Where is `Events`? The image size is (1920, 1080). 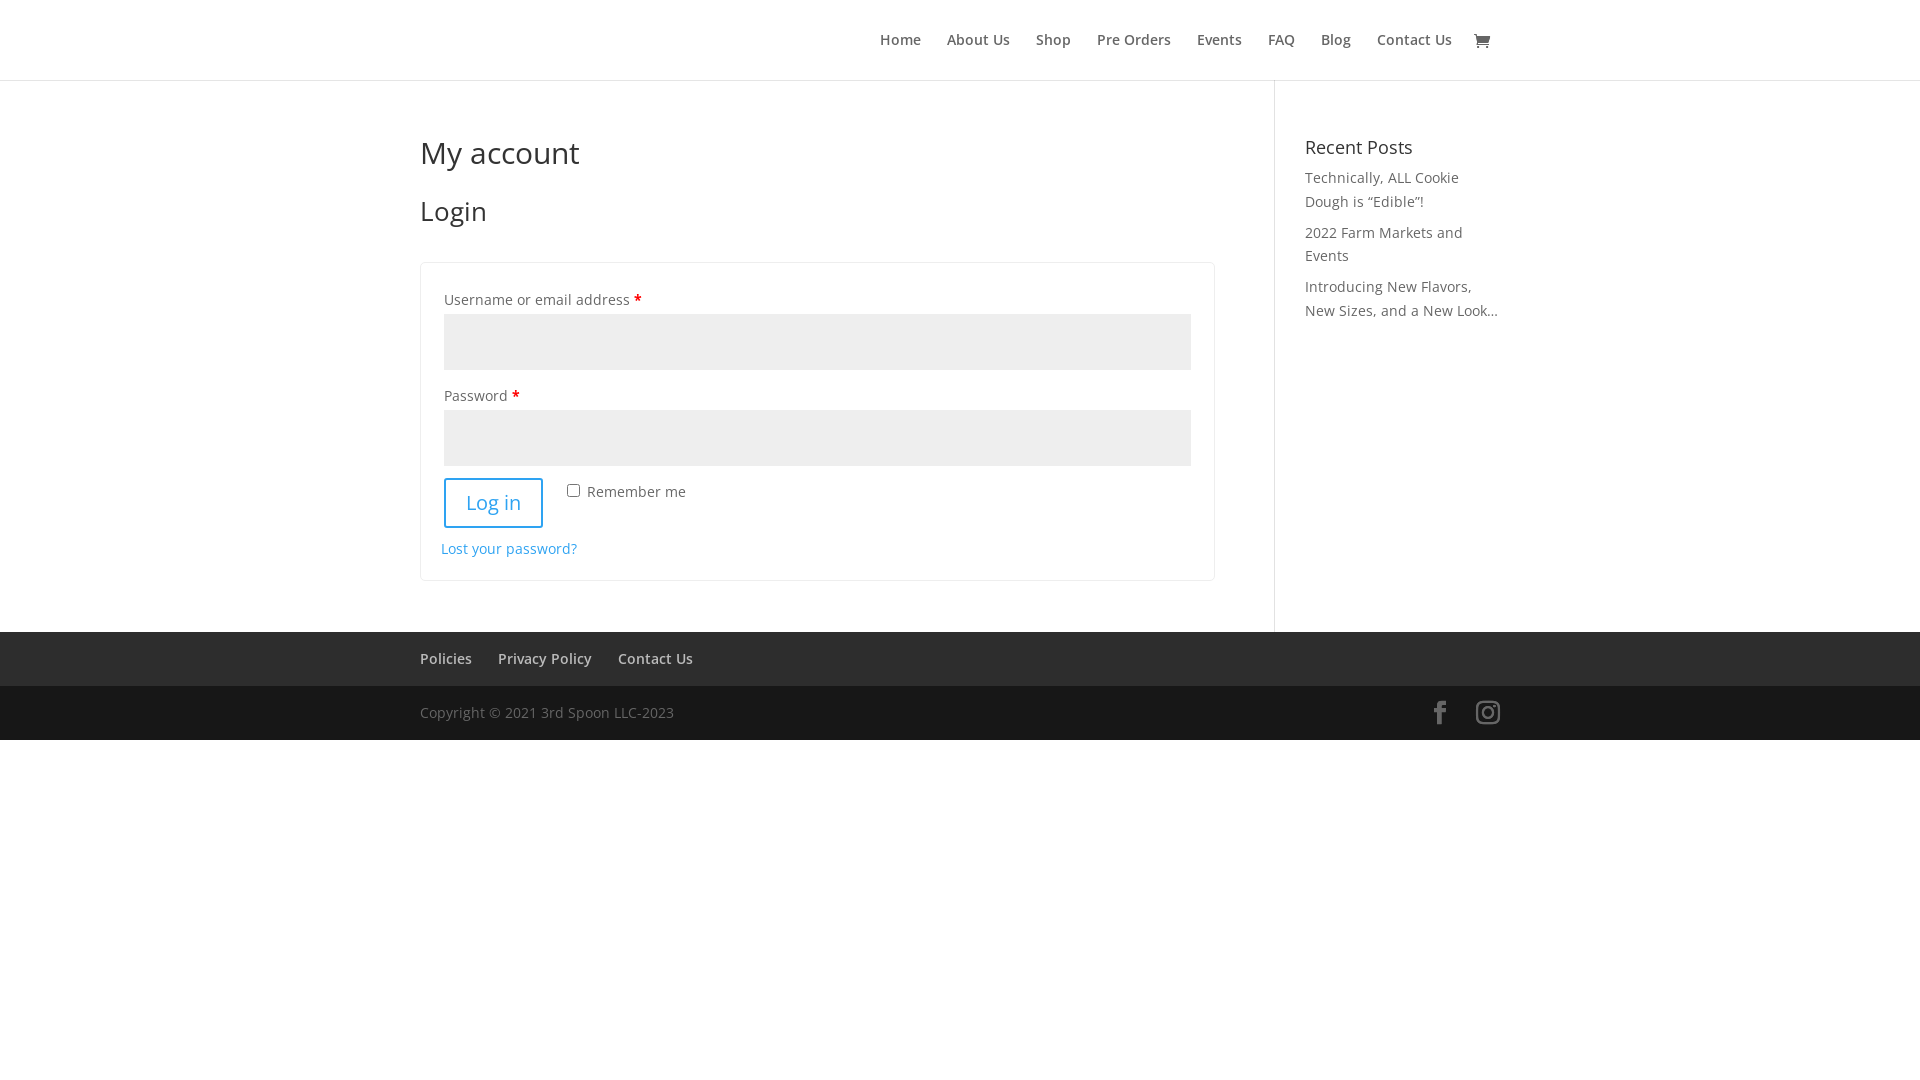
Events is located at coordinates (1220, 56).